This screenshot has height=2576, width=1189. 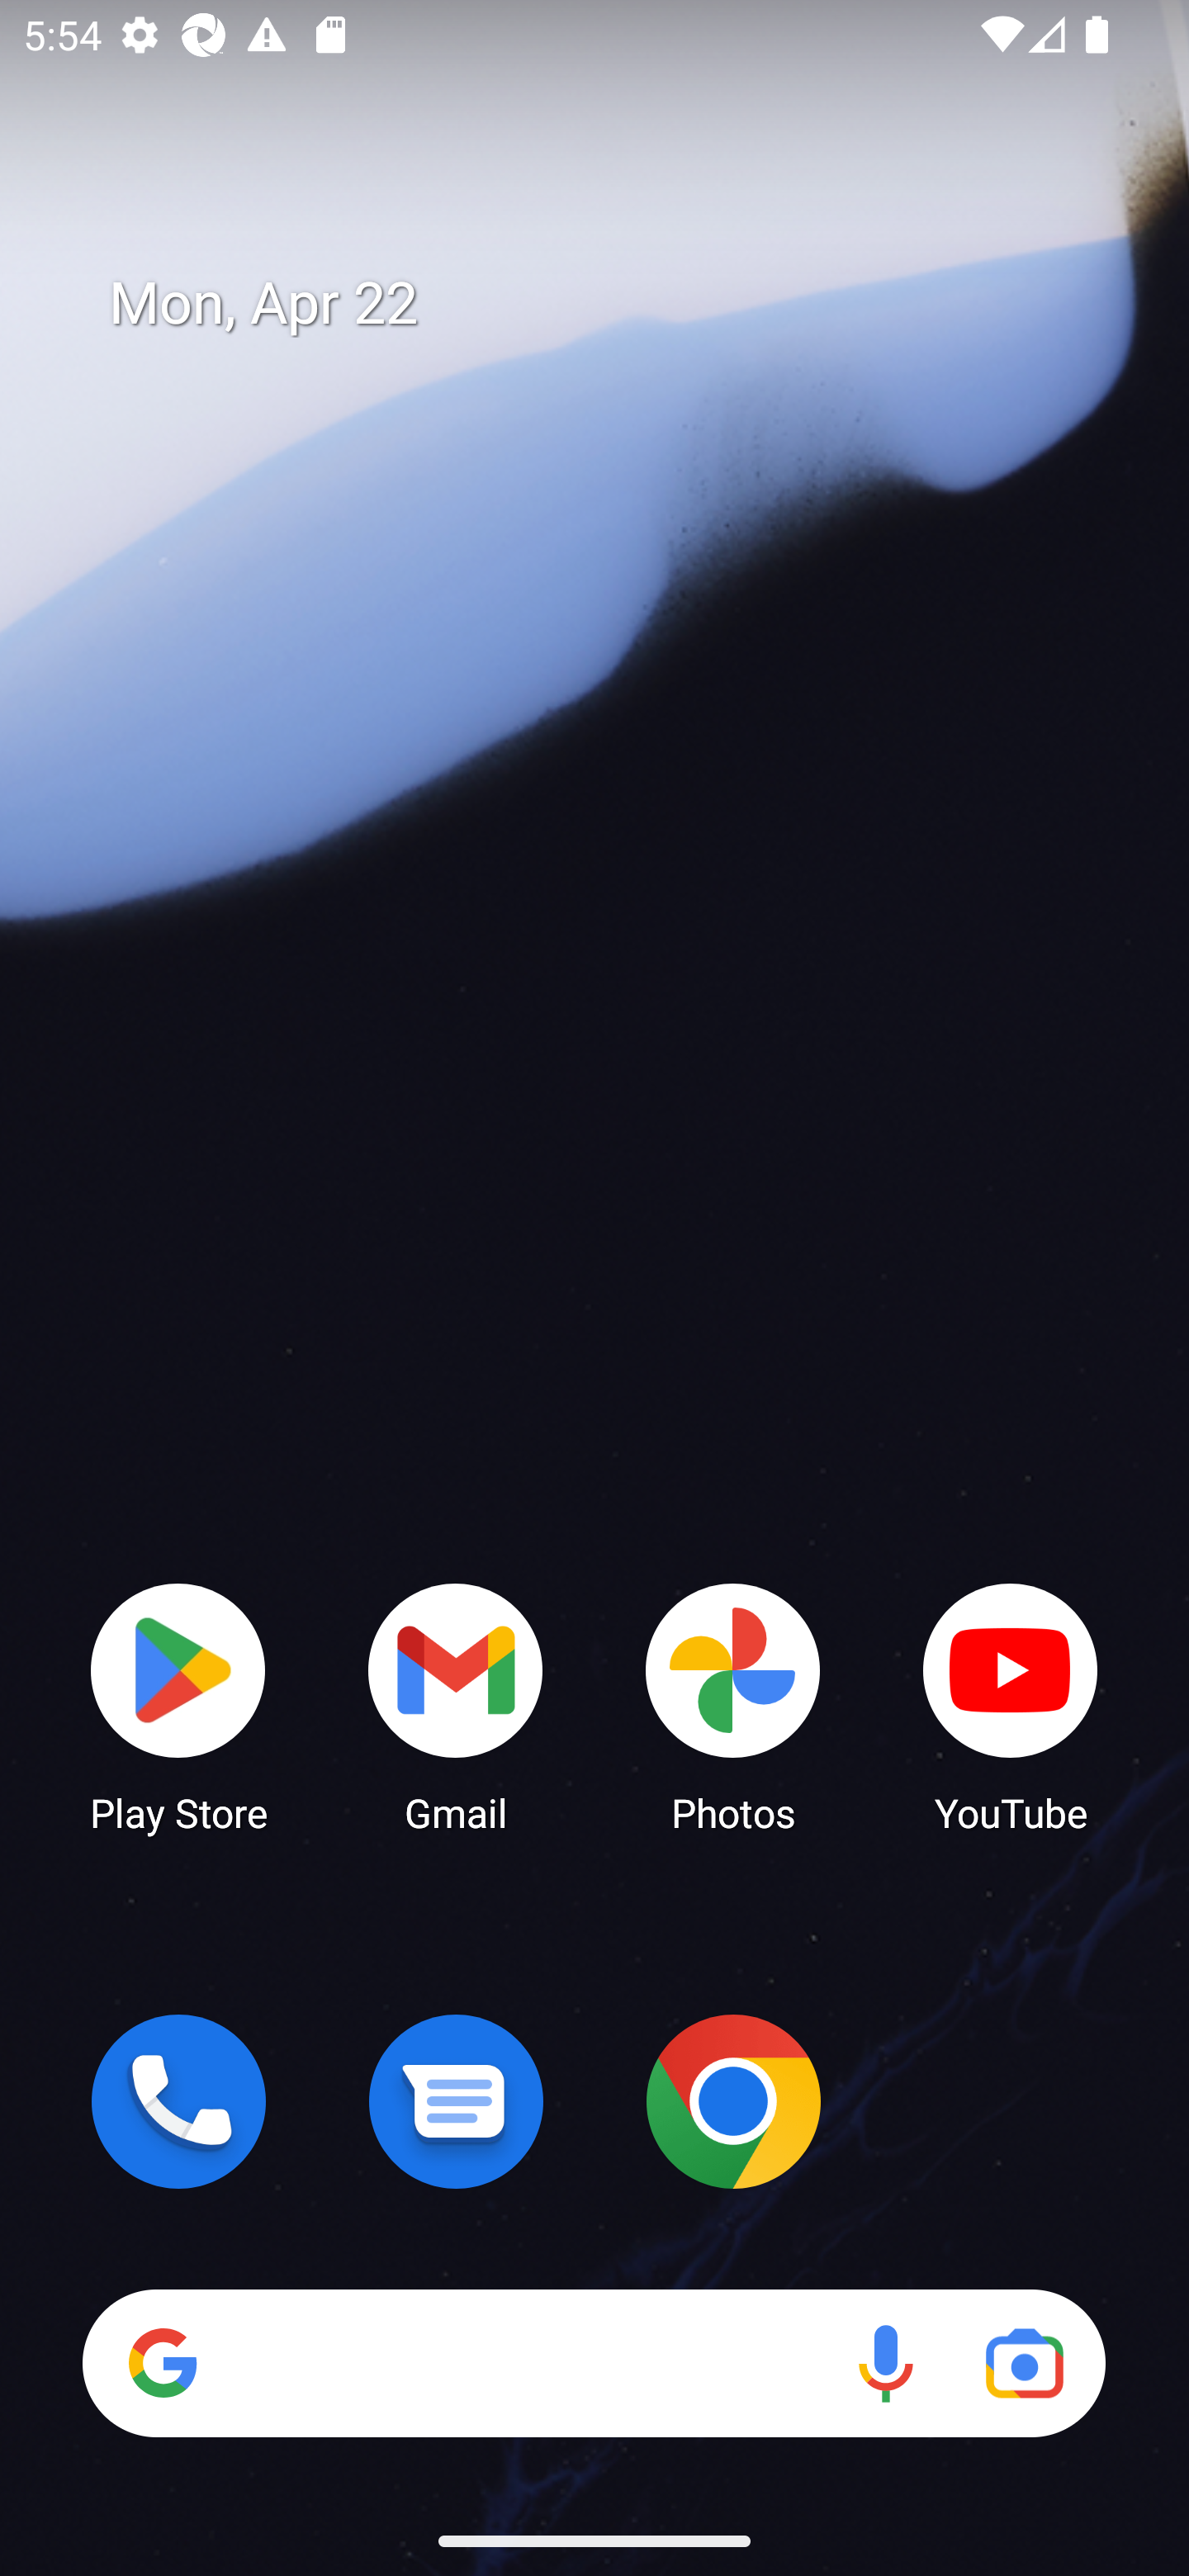 I want to click on Chrome, so click(x=733, y=2101).